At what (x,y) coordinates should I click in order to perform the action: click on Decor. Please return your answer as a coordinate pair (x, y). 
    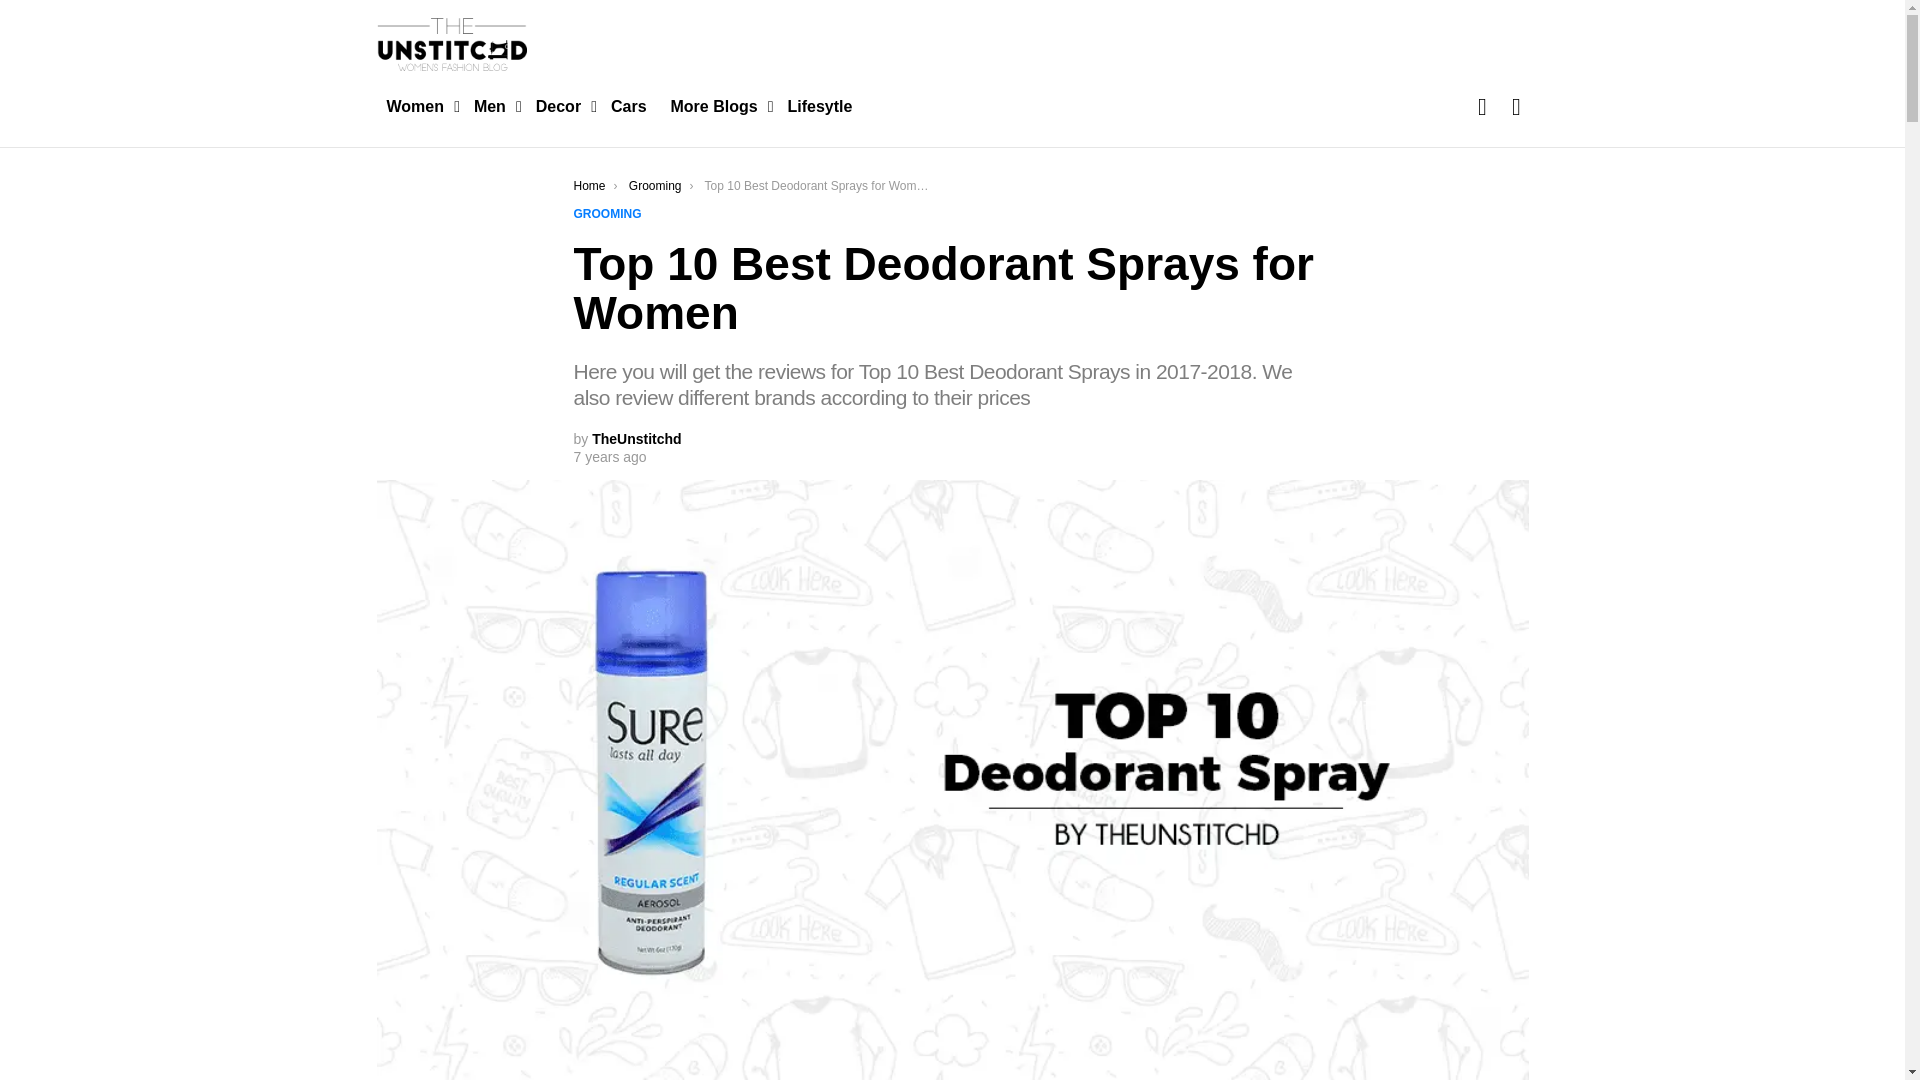
    Looking at the image, I should click on (562, 106).